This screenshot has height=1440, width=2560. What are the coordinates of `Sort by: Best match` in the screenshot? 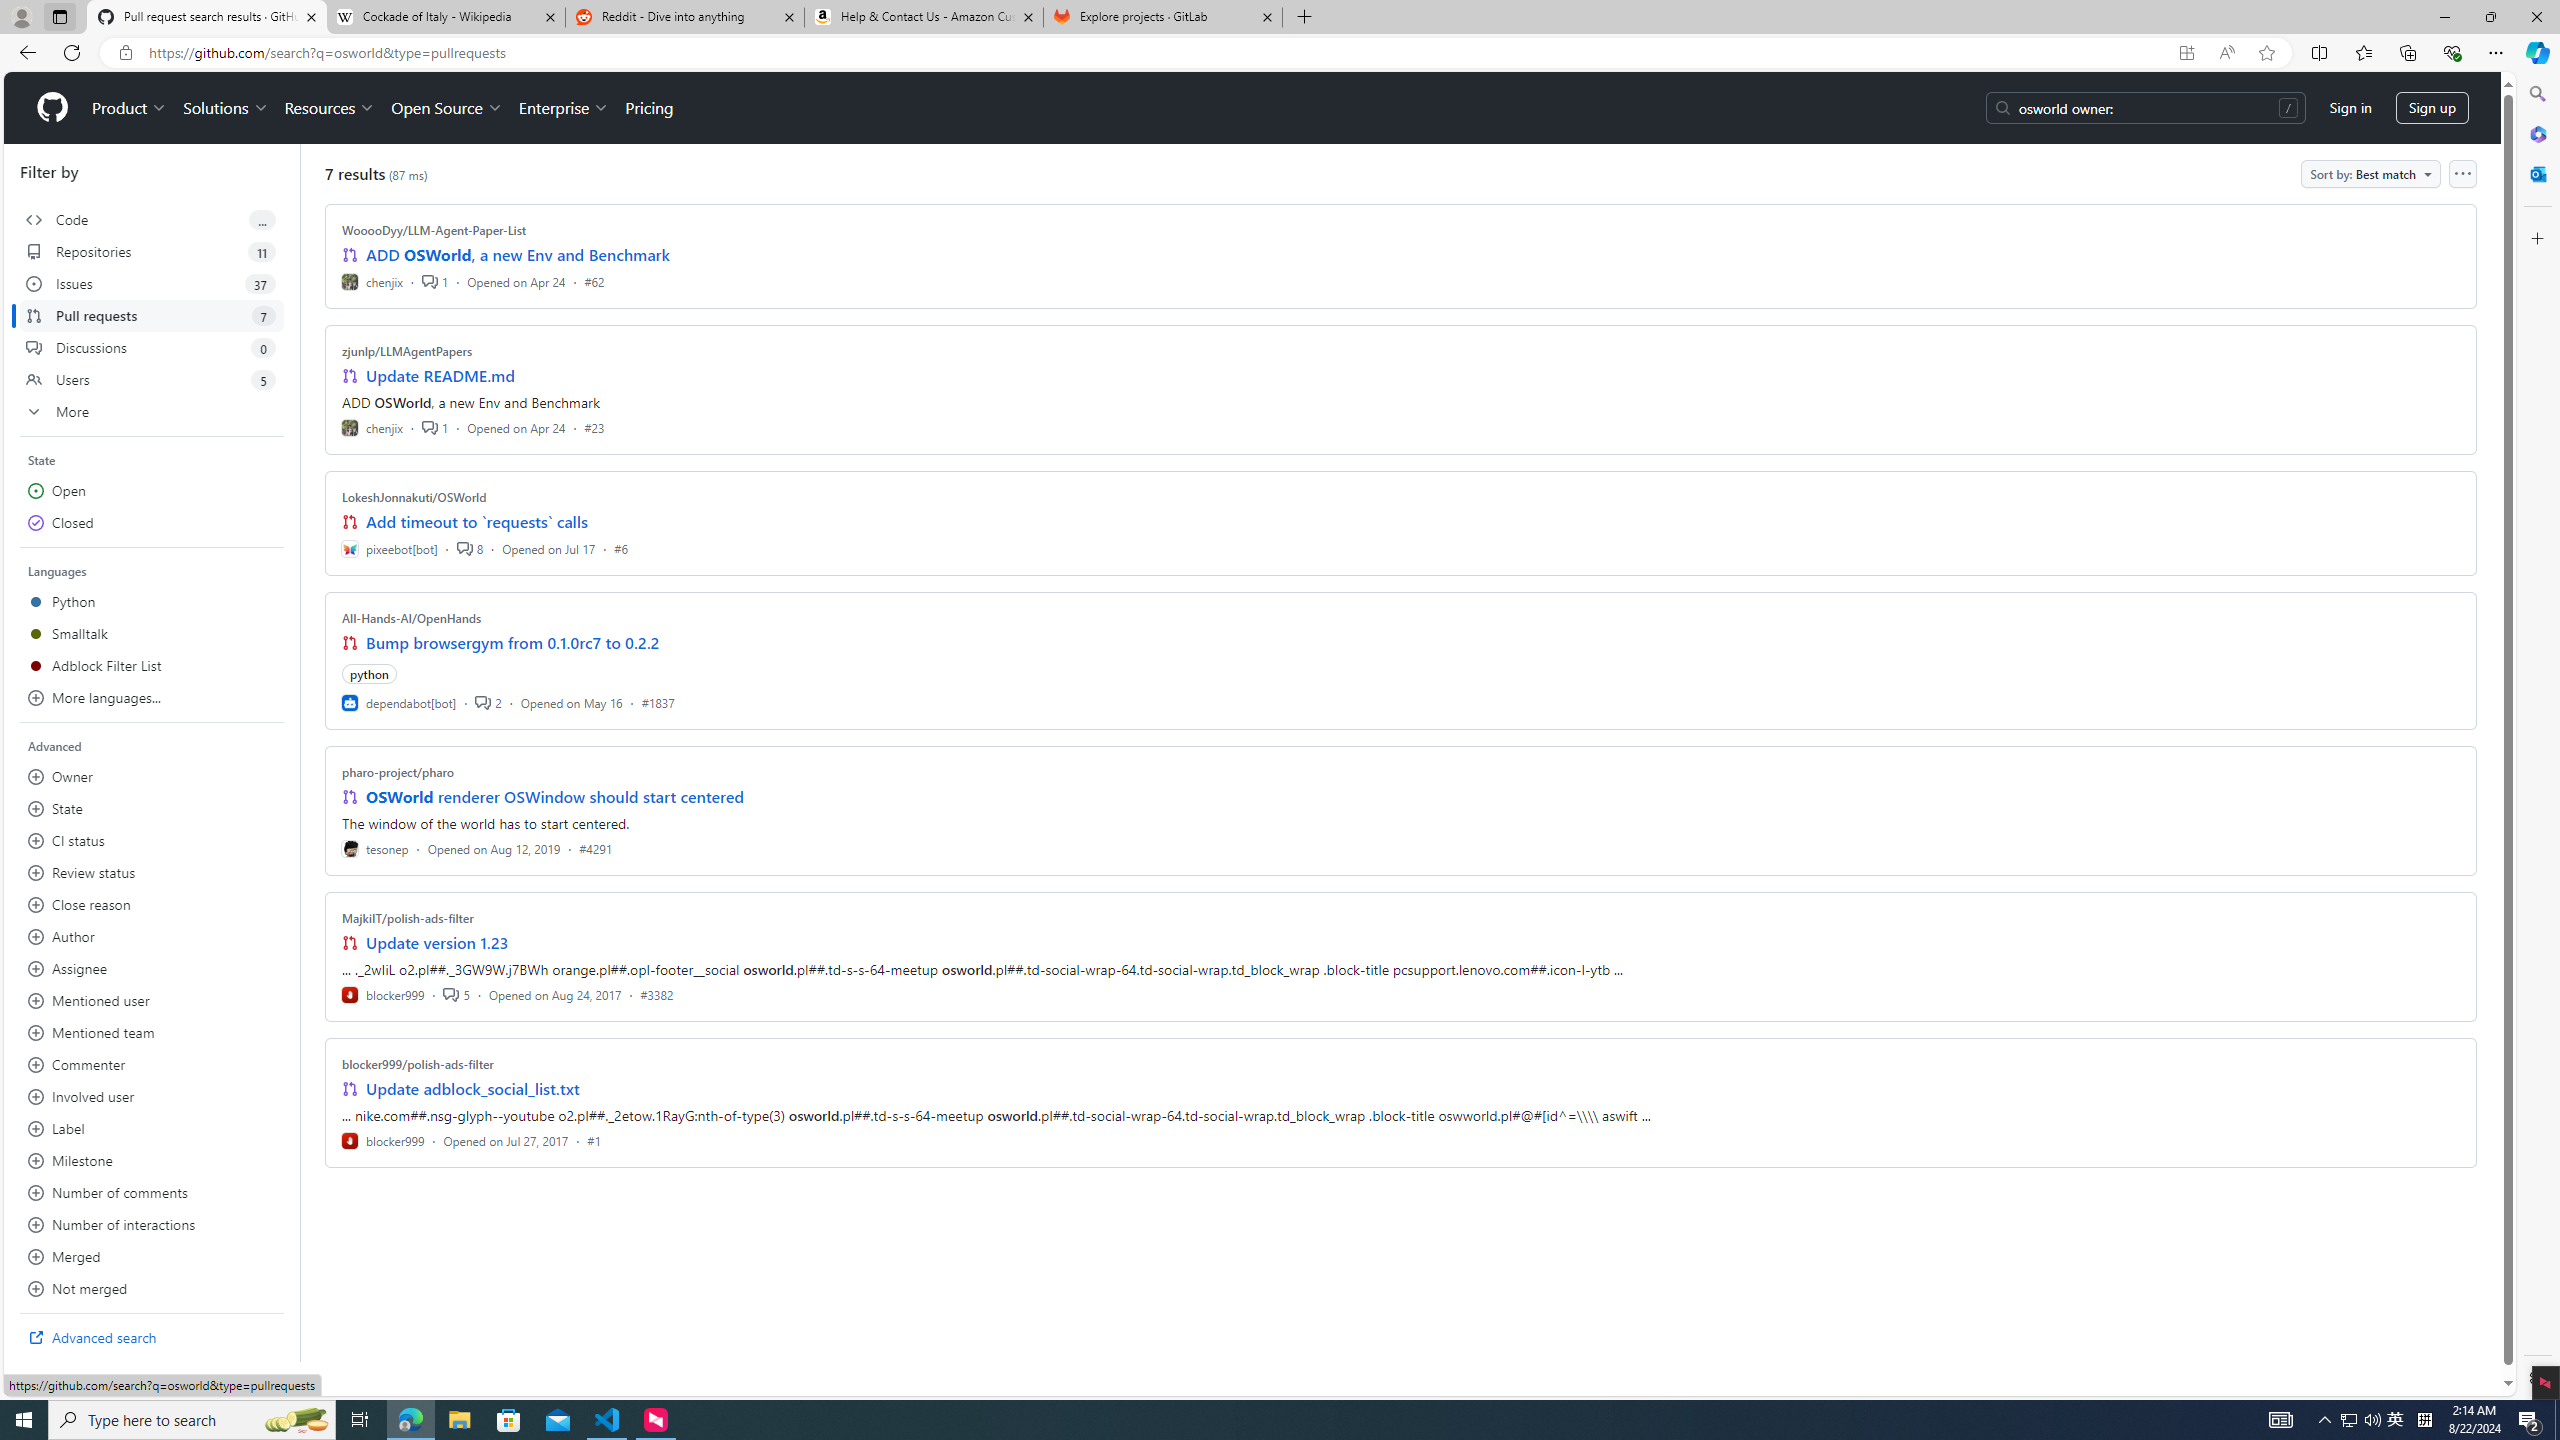 It's located at (2372, 174).